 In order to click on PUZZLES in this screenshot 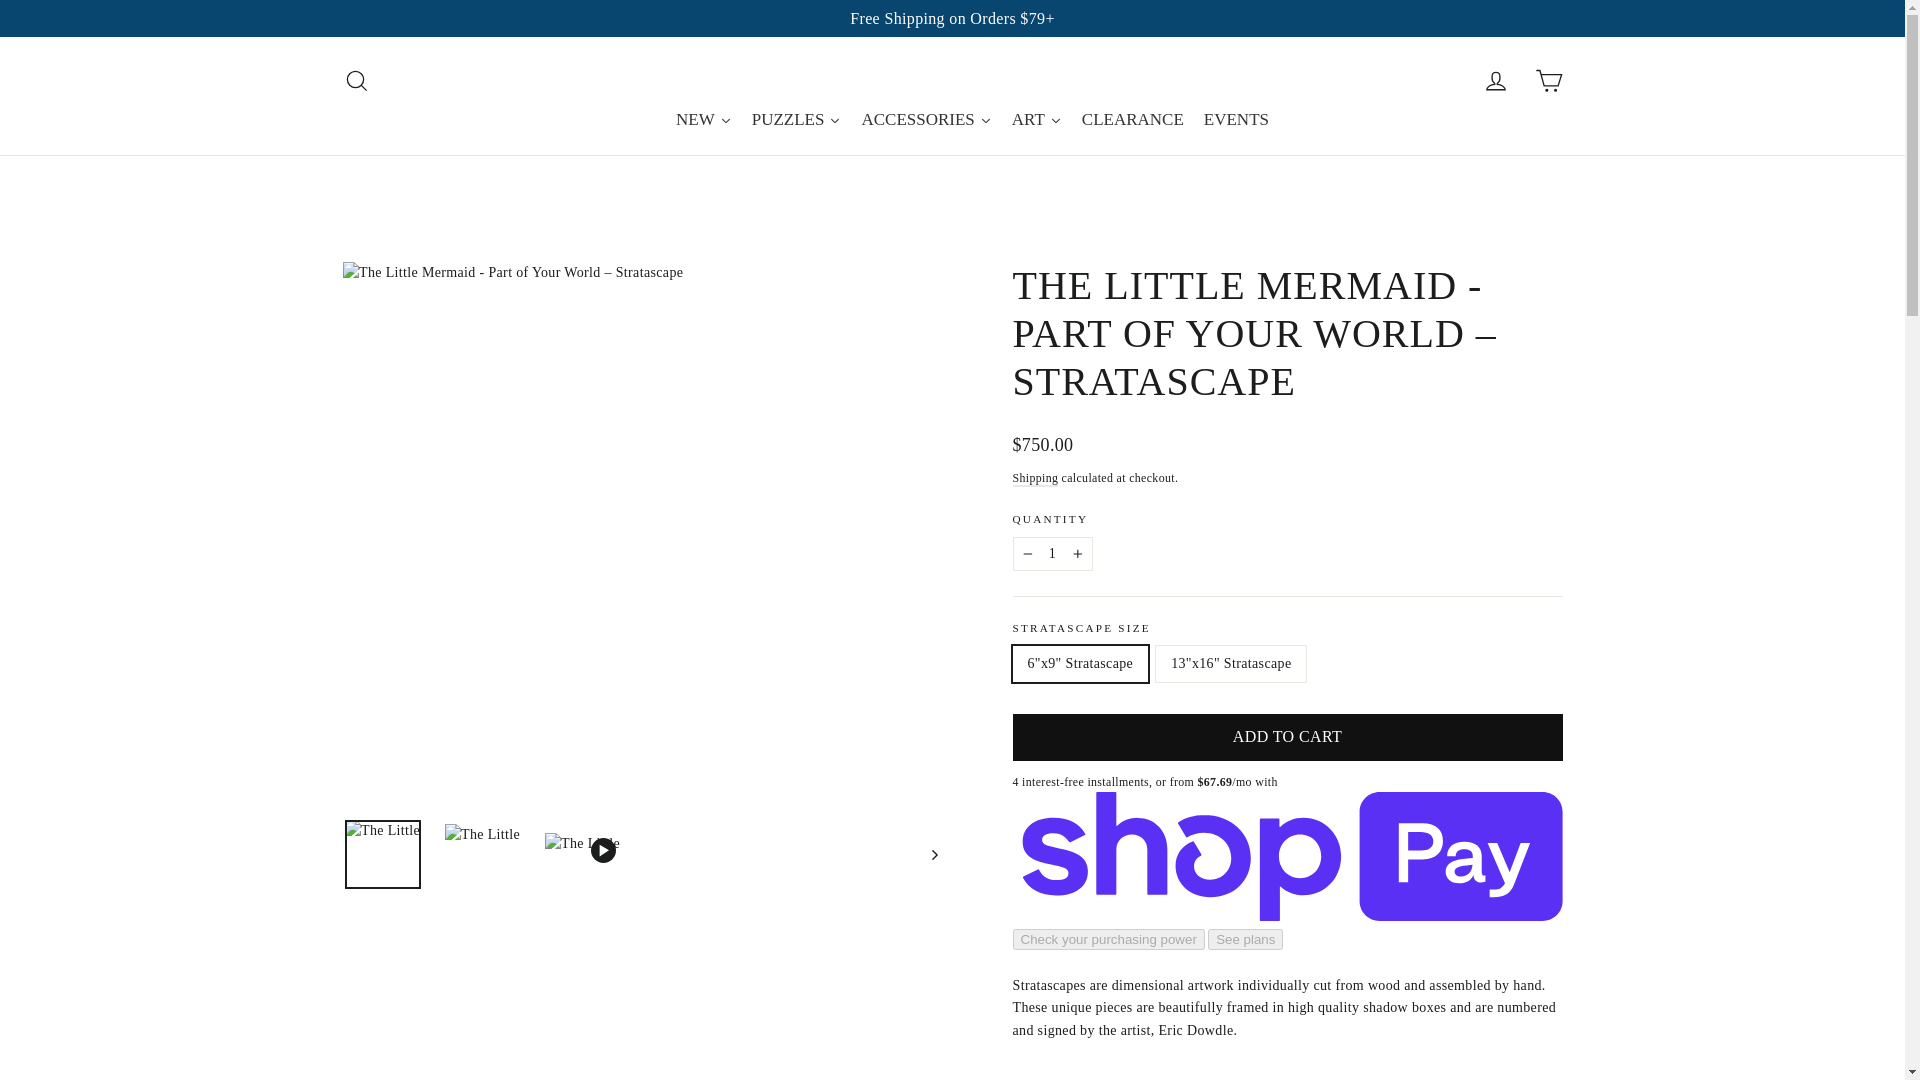, I will do `click(796, 120)`.